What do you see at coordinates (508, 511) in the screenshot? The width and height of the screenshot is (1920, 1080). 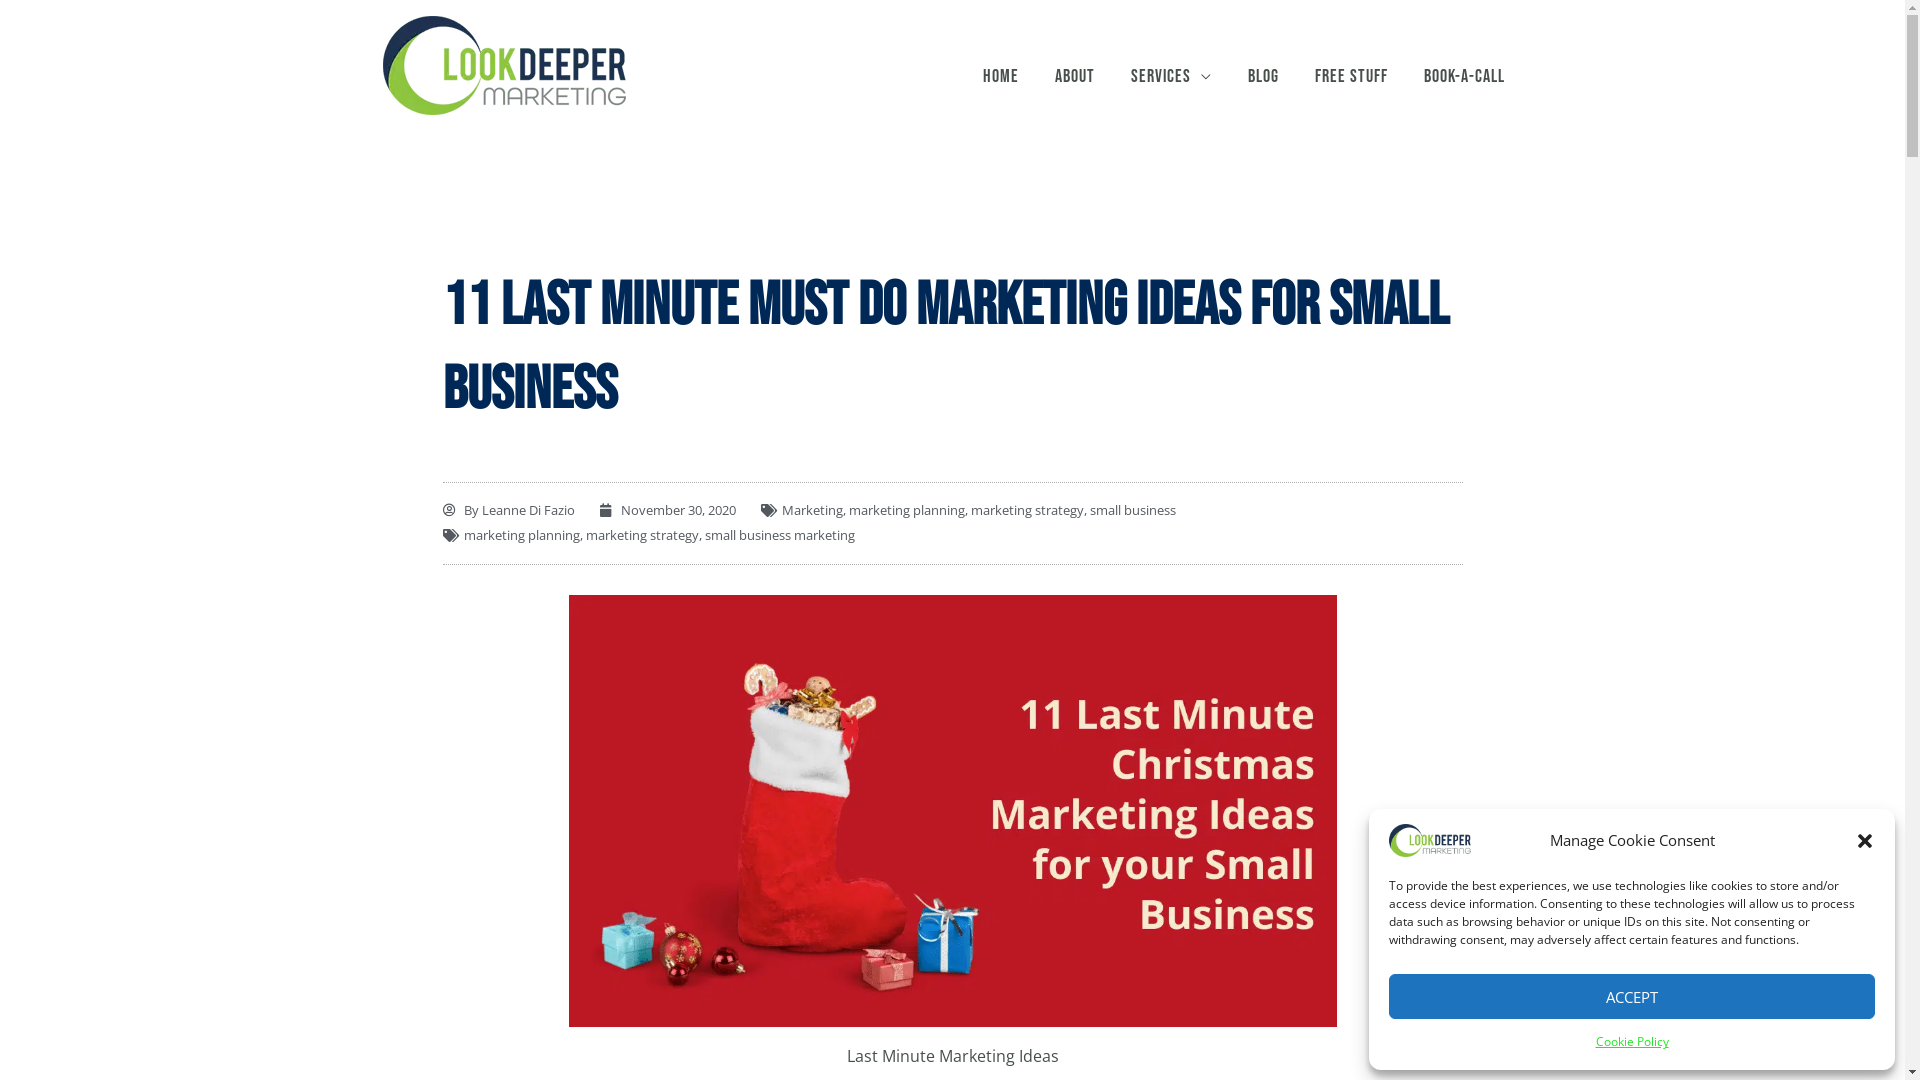 I see `By Leanne Di Fazio` at bounding box center [508, 511].